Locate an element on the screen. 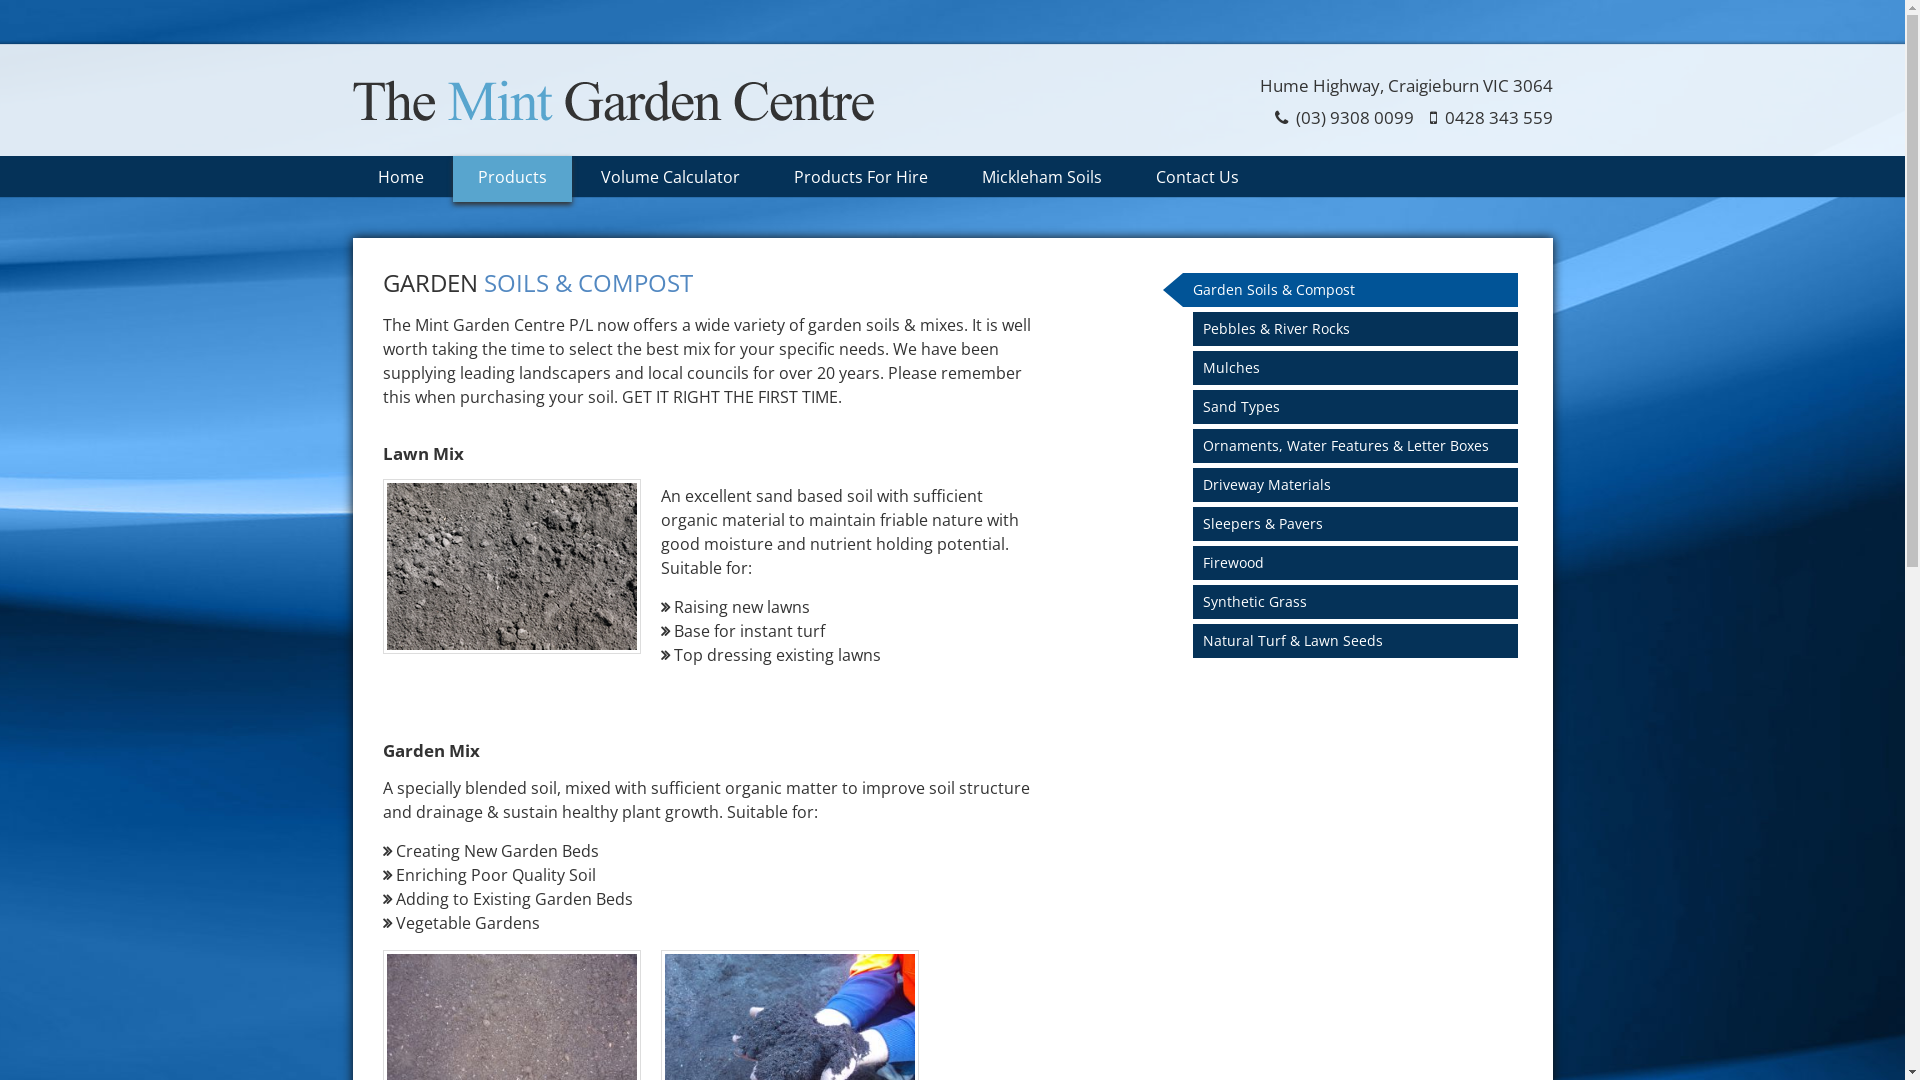 This screenshot has height=1080, width=1920. Products For Hire is located at coordinates (860, 178).